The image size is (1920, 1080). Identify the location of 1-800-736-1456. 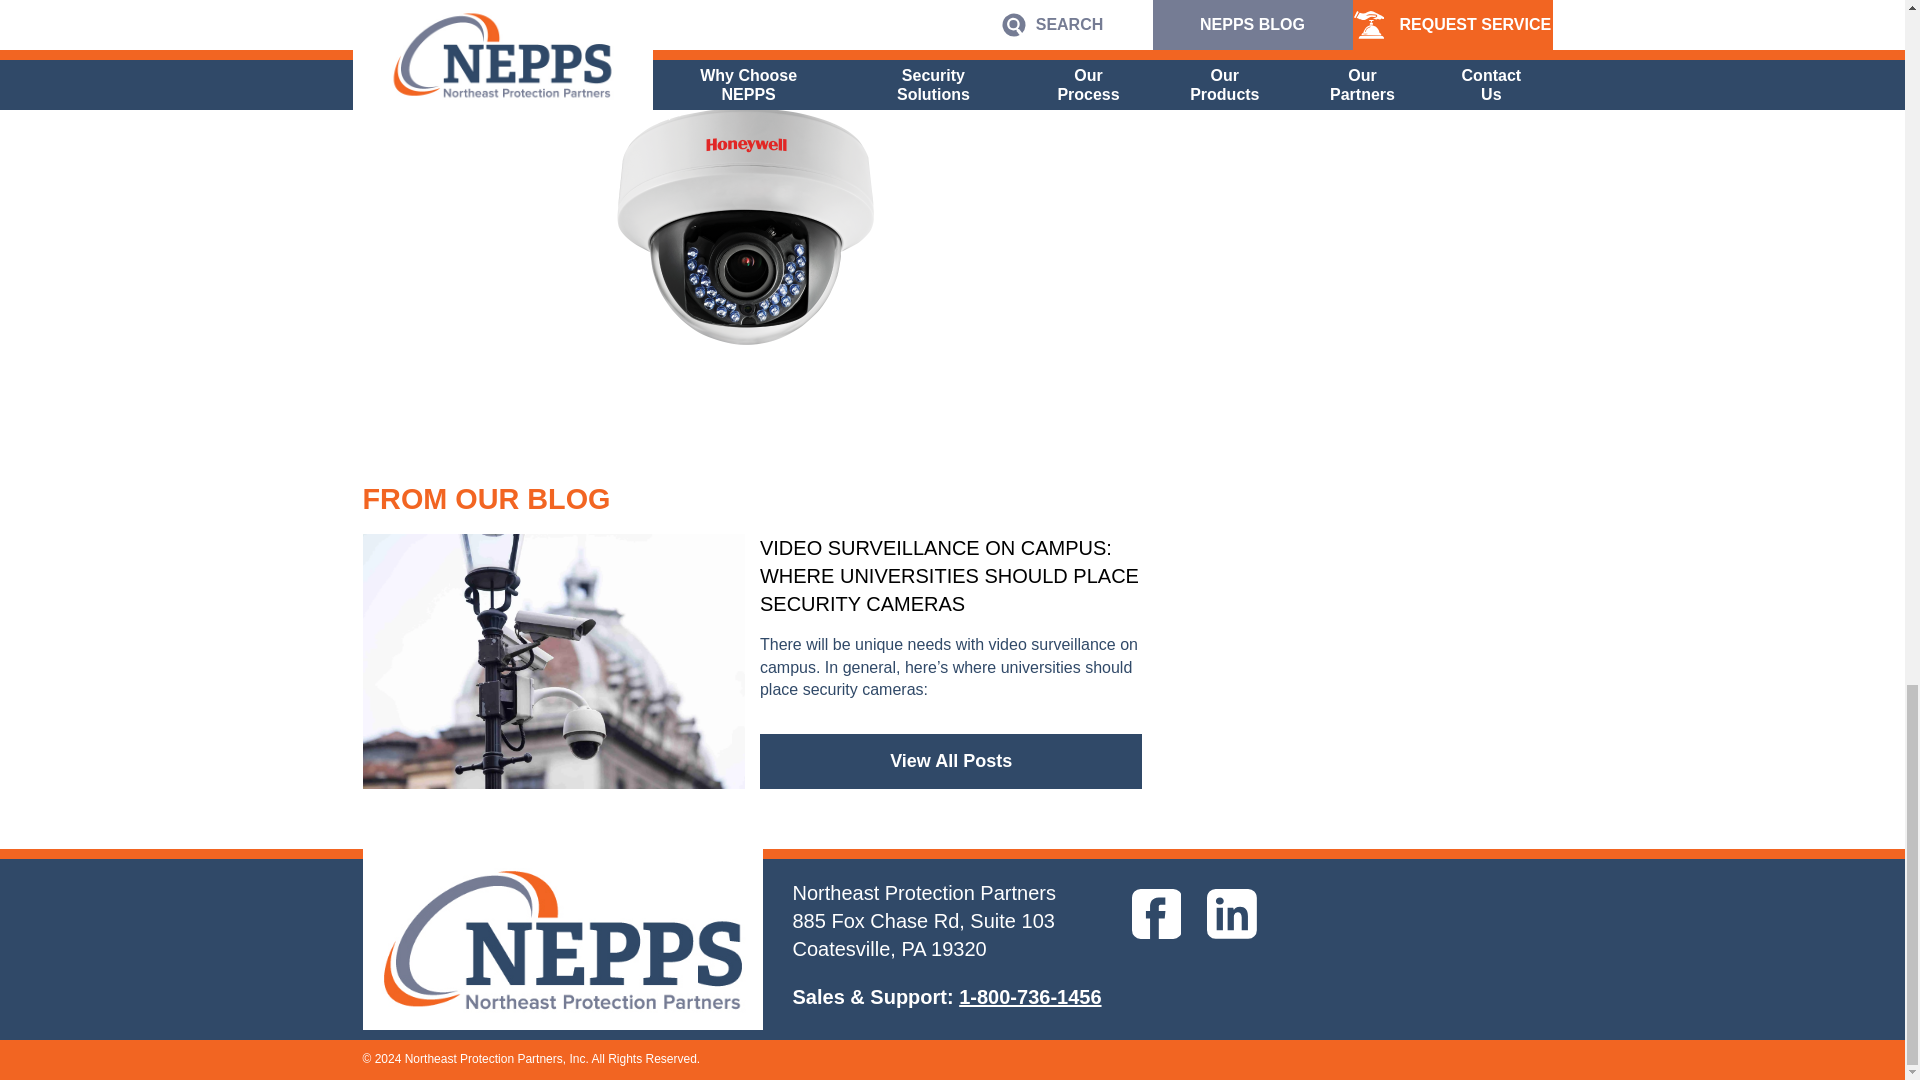
(1029, 996).